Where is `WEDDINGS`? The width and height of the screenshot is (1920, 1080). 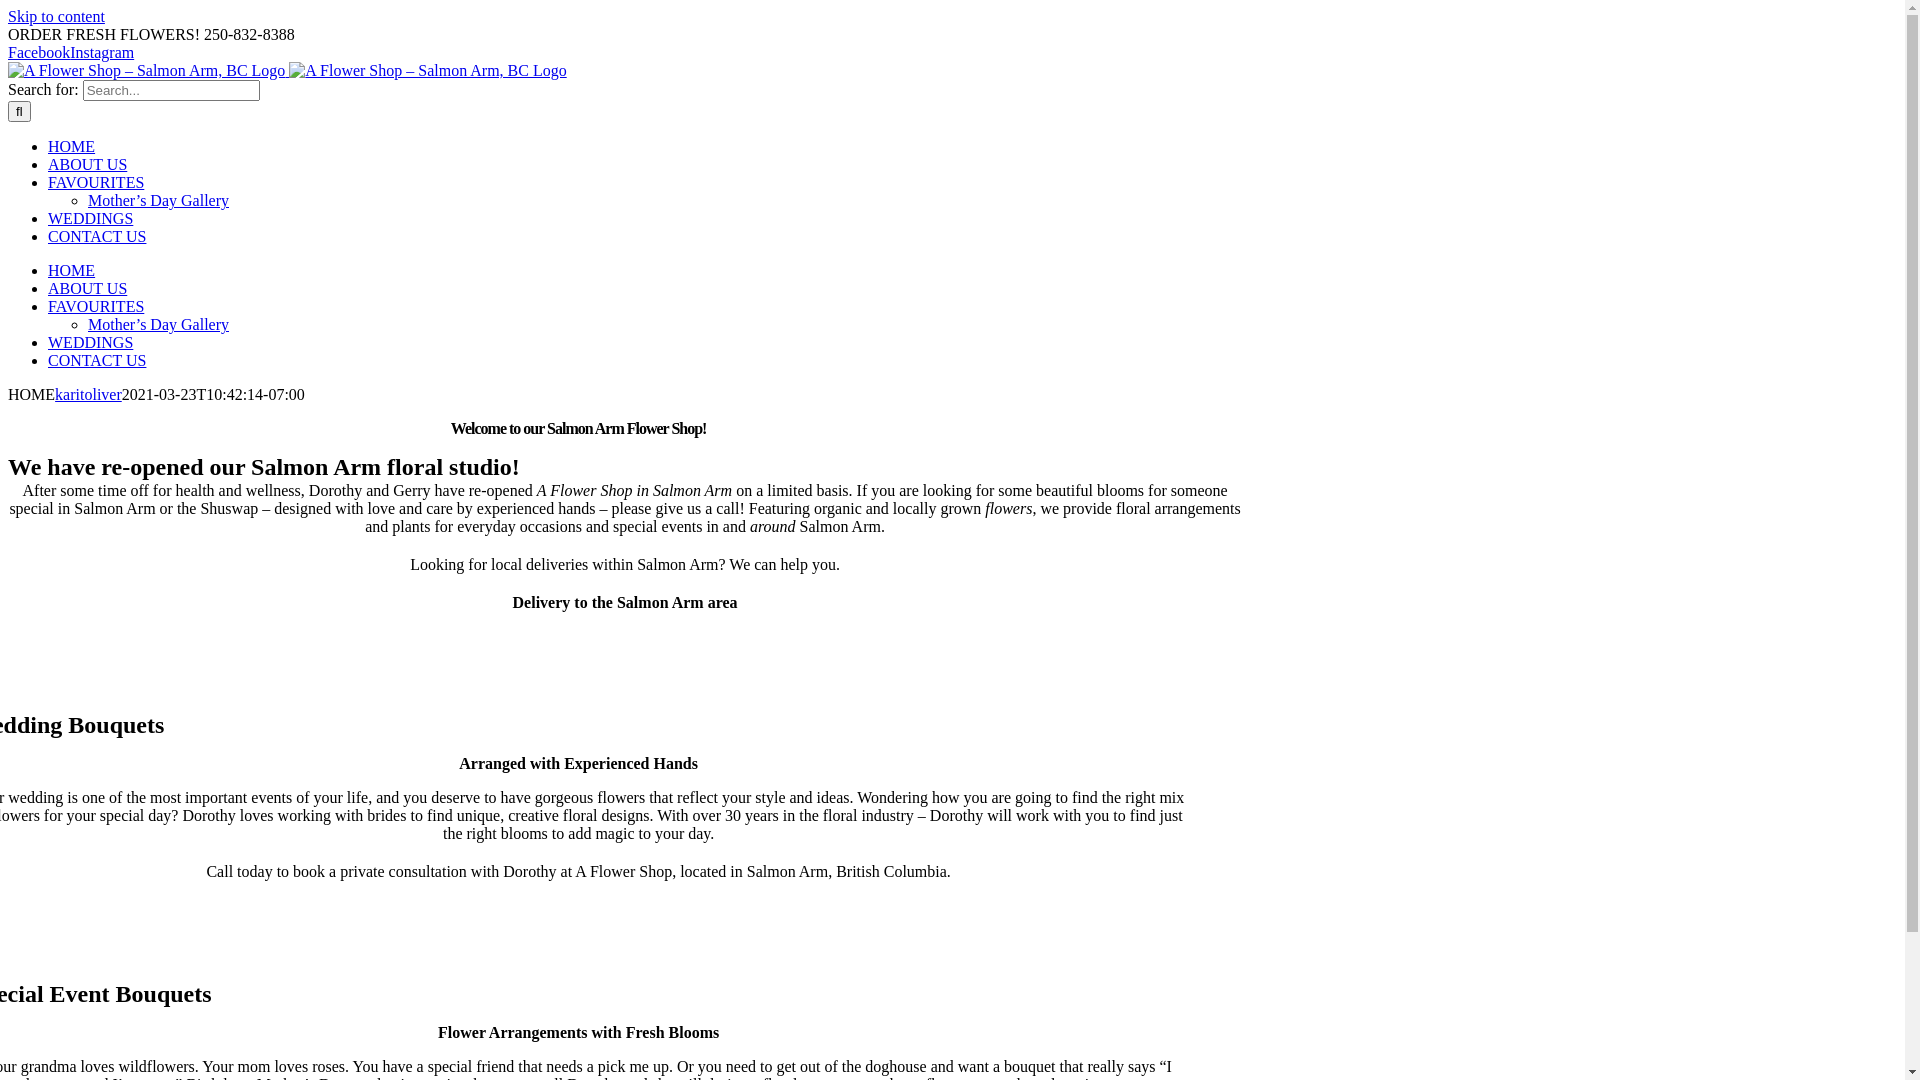 WEDDINGS is located at coordinates (90, 218).